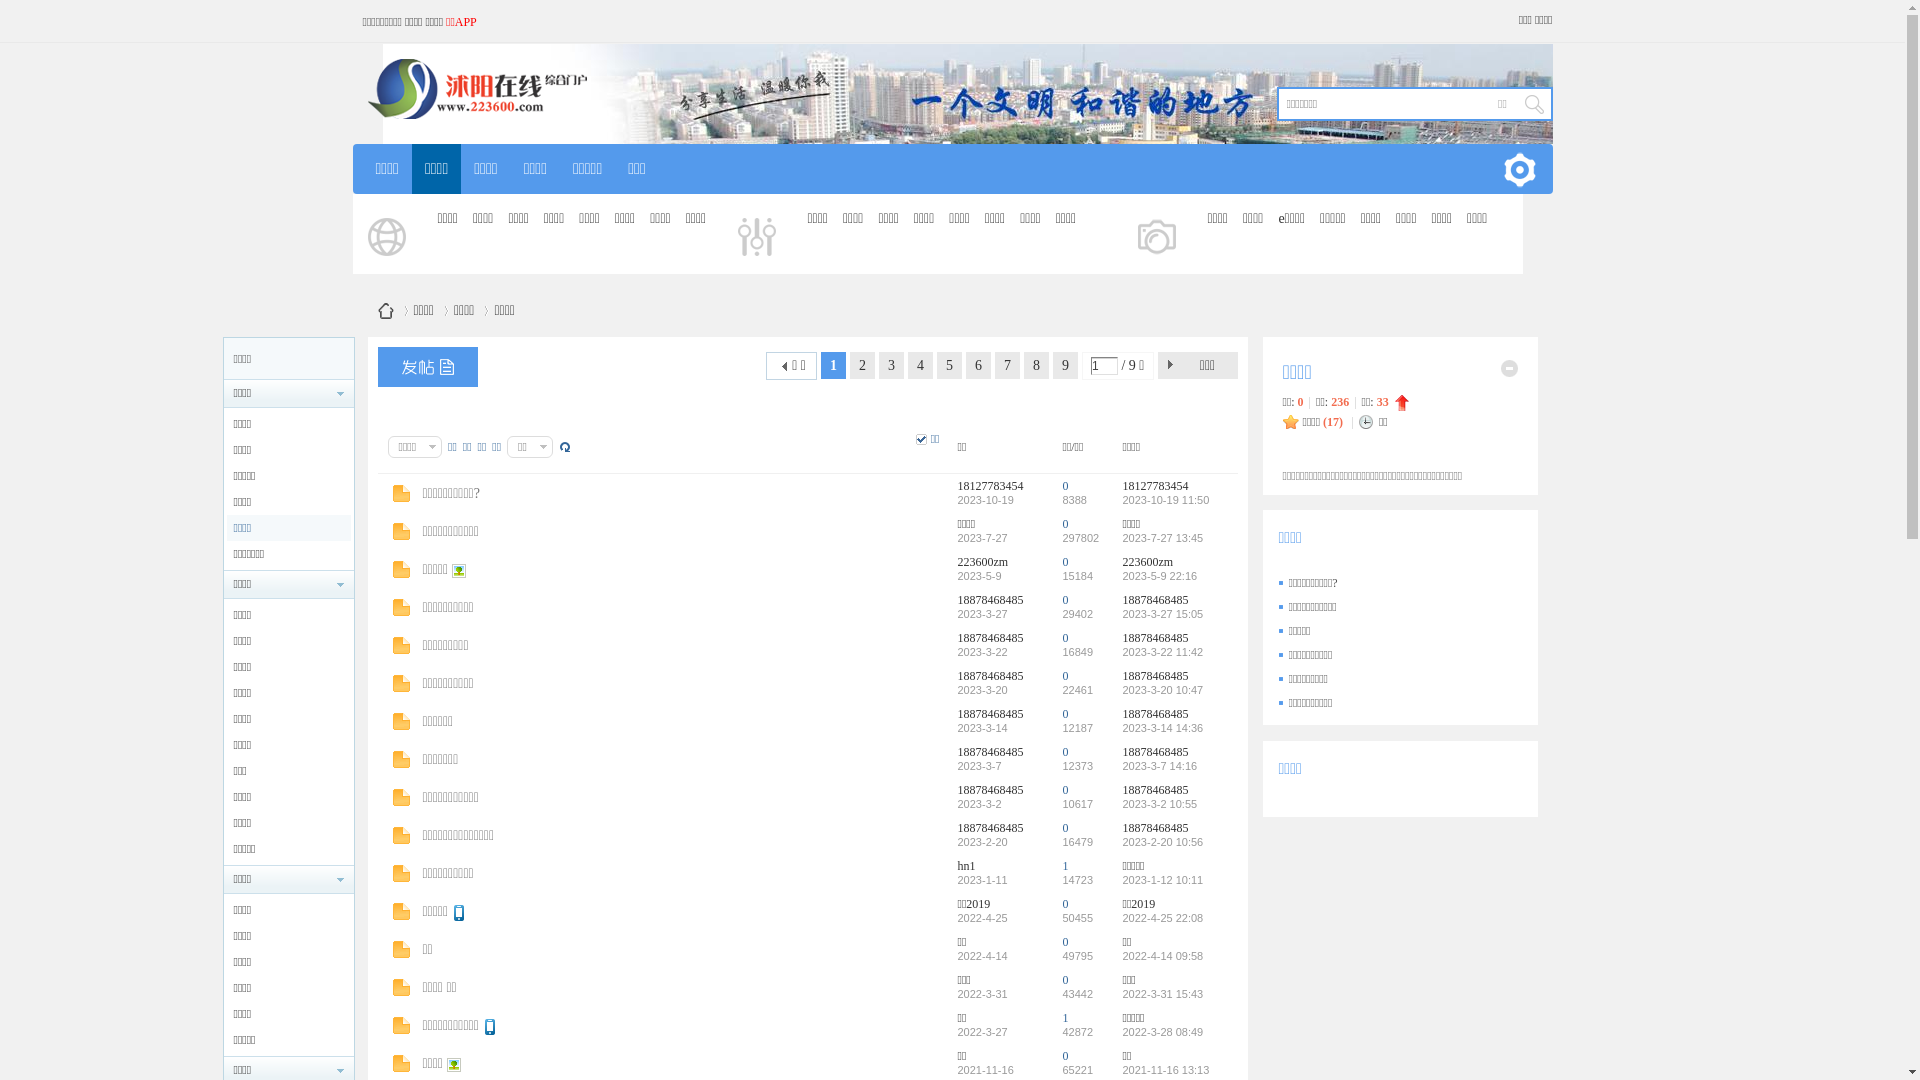 Image resolution: width=1920 pixels, height=1080 pixels. I want to click on 8, so click(1036, 366).